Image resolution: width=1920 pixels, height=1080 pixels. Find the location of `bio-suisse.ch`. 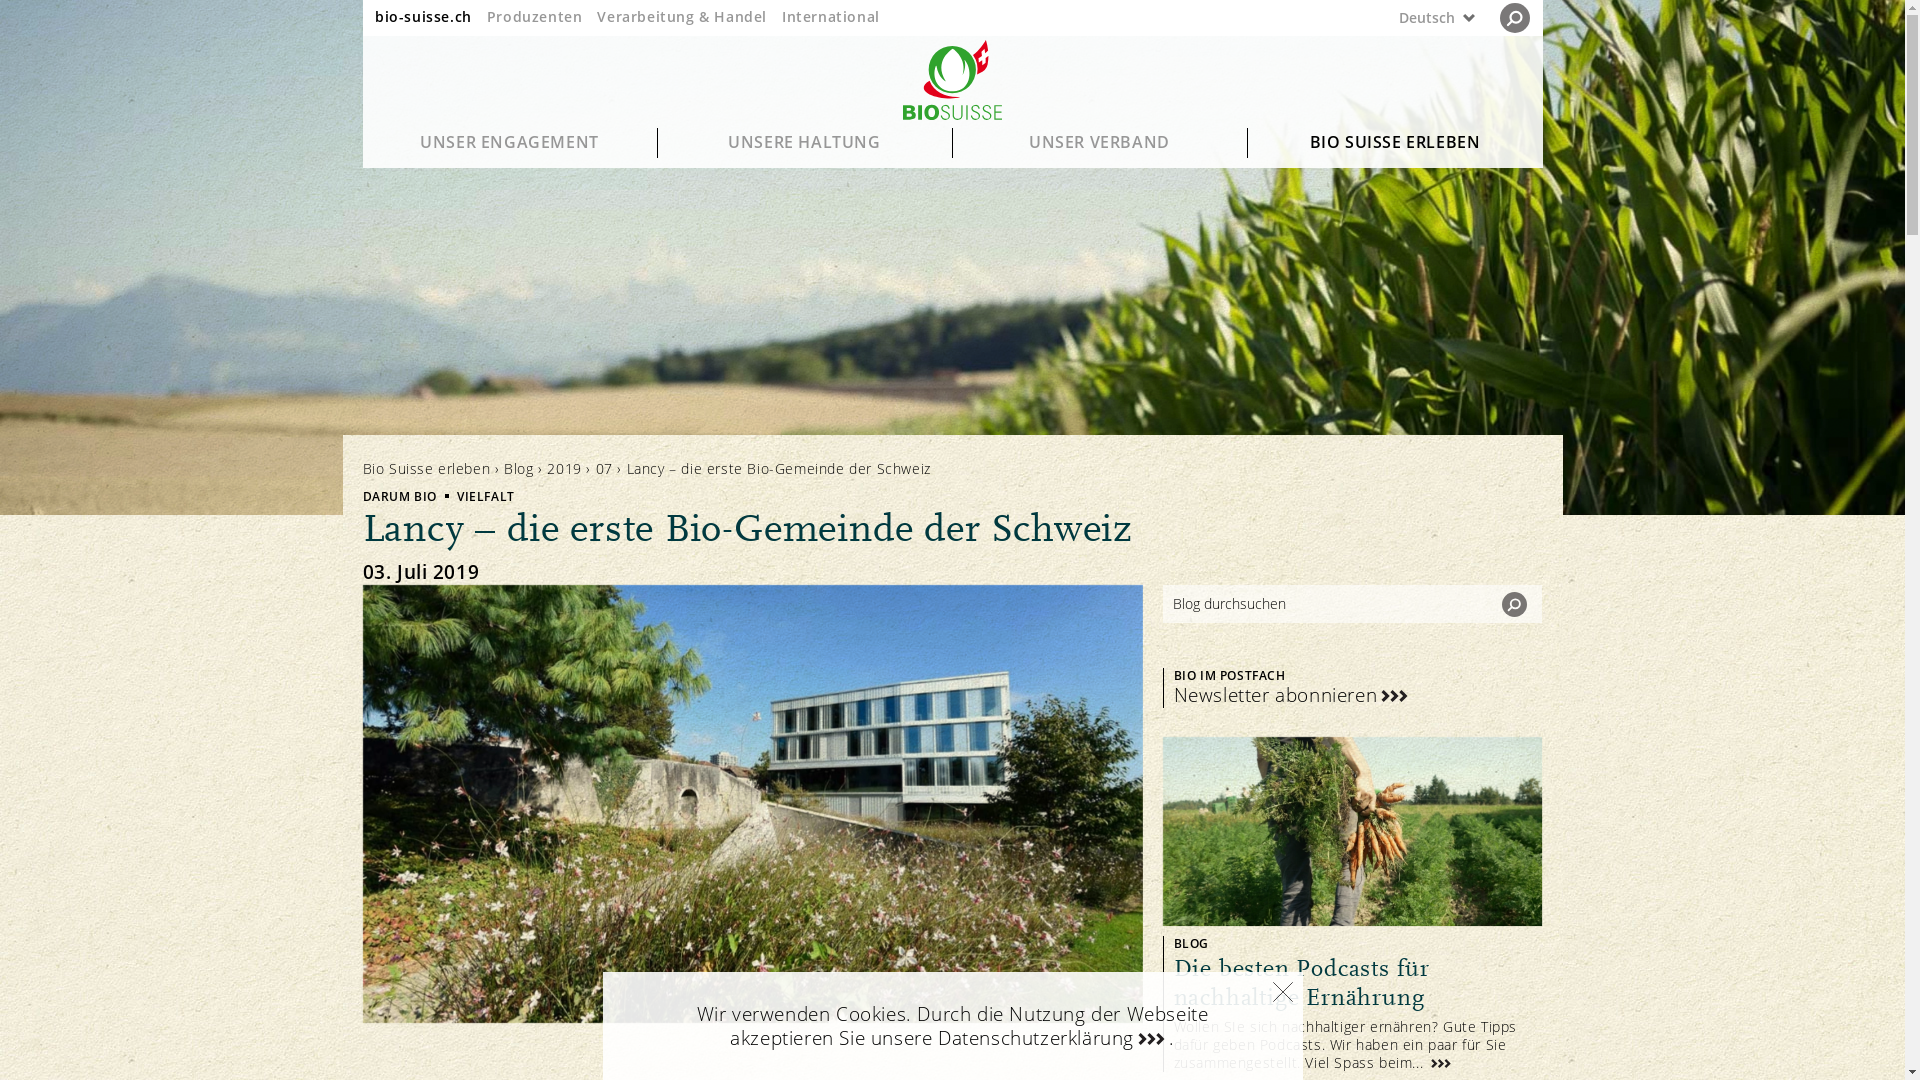

bio-suisse.ch is located at coordinates (424, 16).